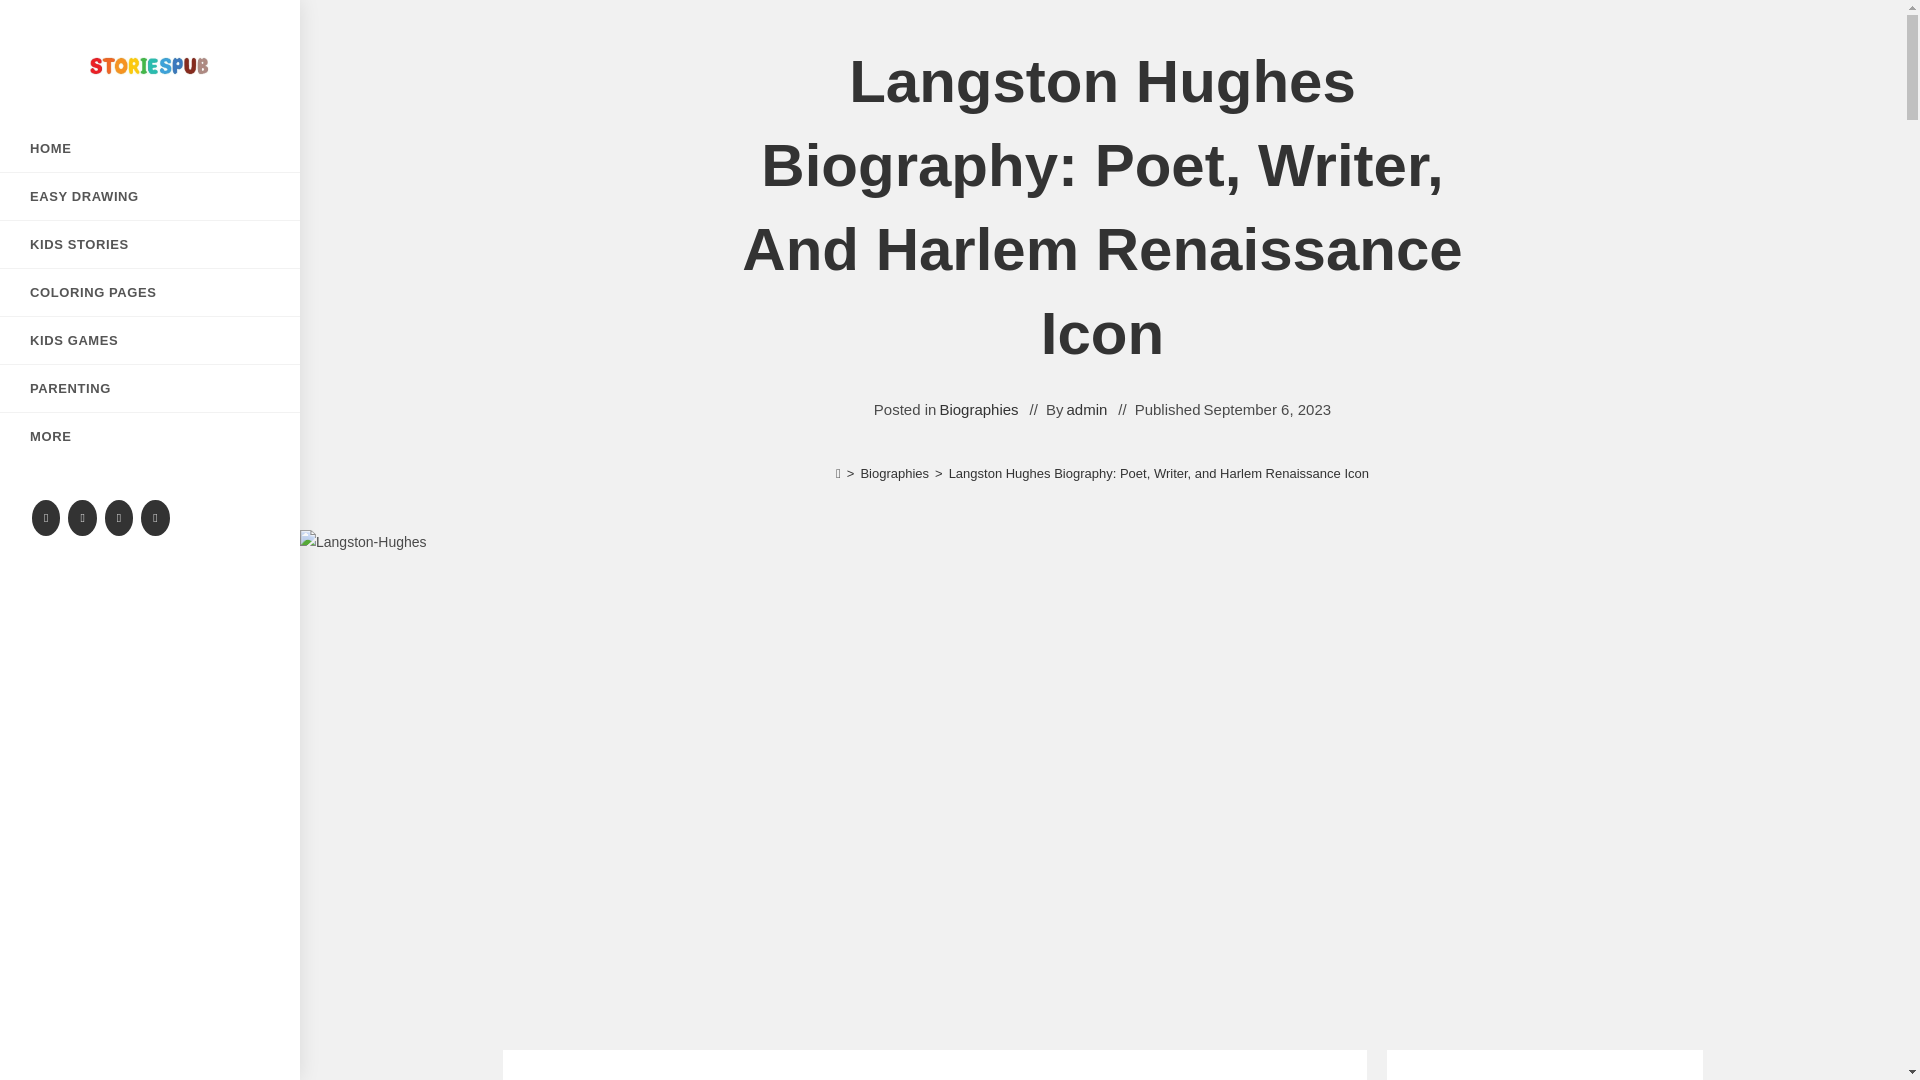 Image resolution: width=1920 pixels, height=1080 pixels. What do you see at coordinates (150, 196) in the screenshot?
I see `EASY DRAWING` at bounding box center [150, 196].